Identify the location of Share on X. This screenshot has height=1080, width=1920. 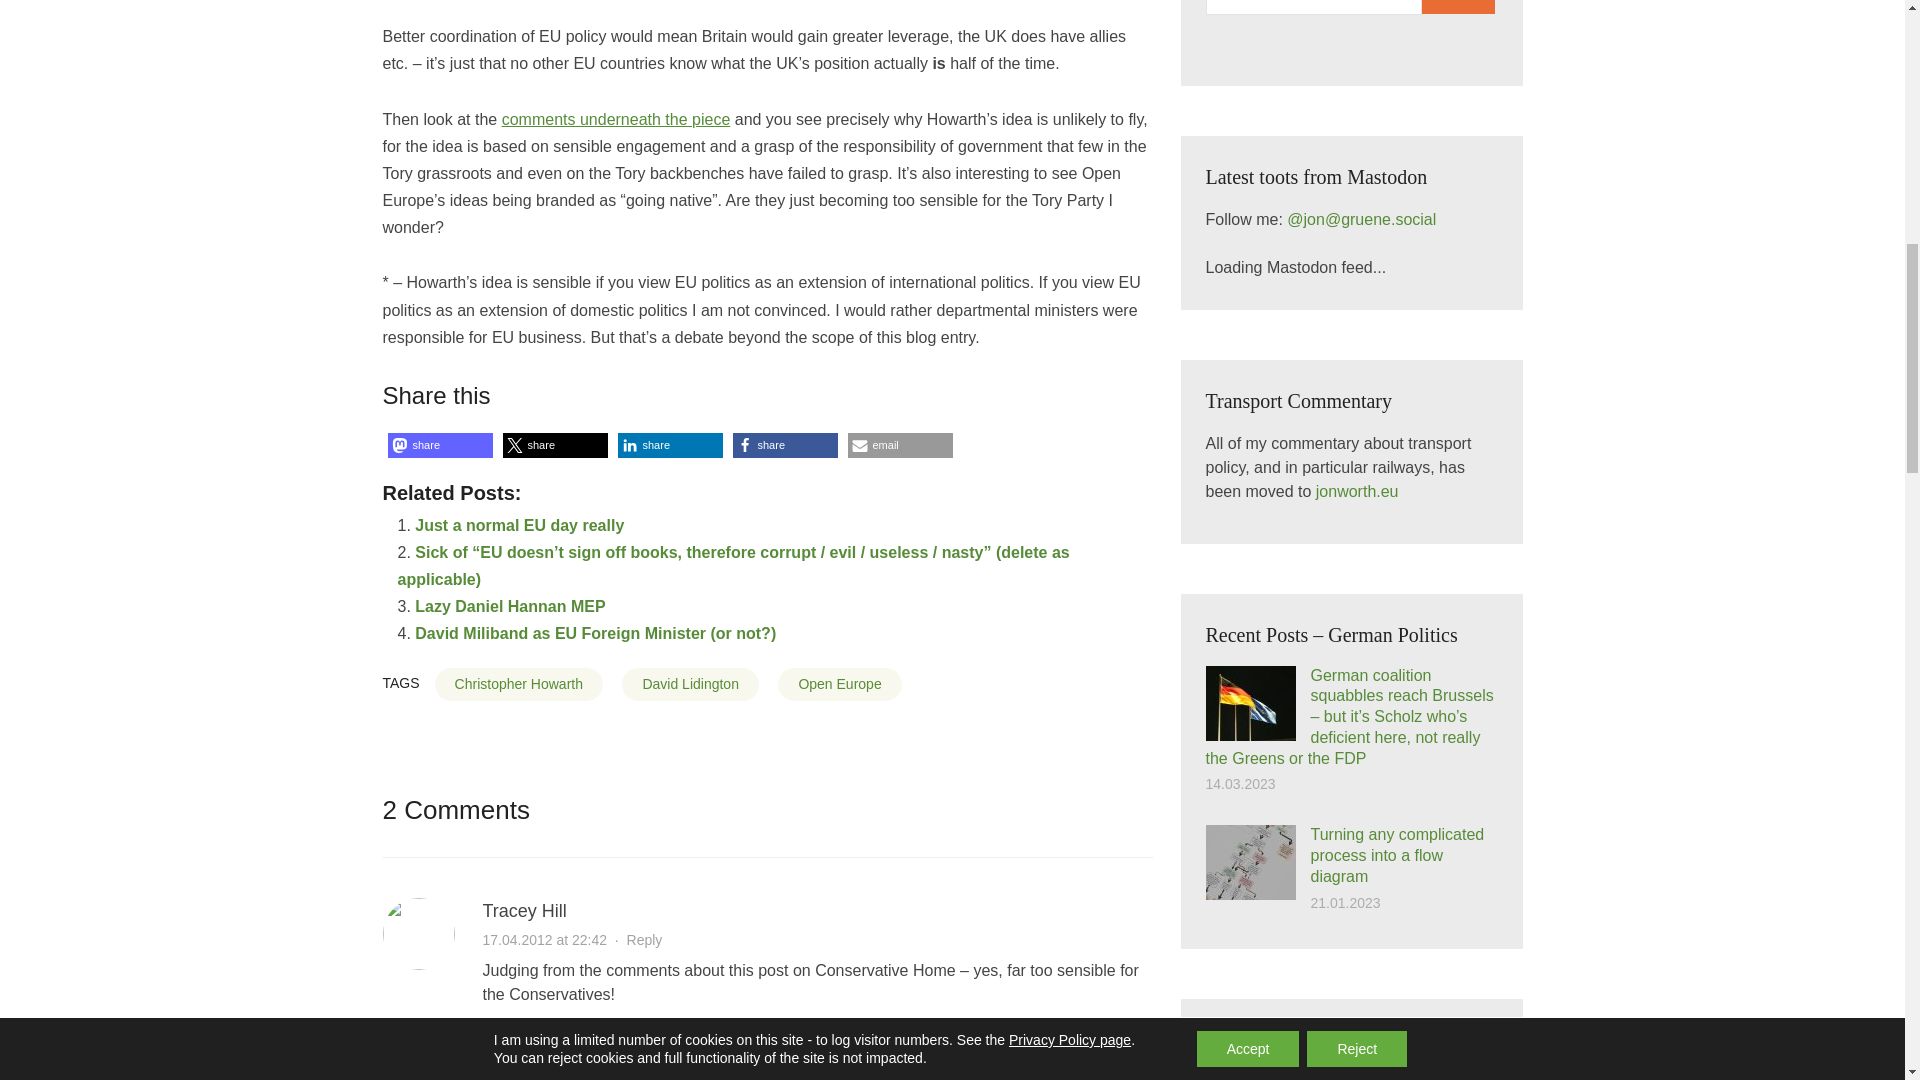
(554, 445).